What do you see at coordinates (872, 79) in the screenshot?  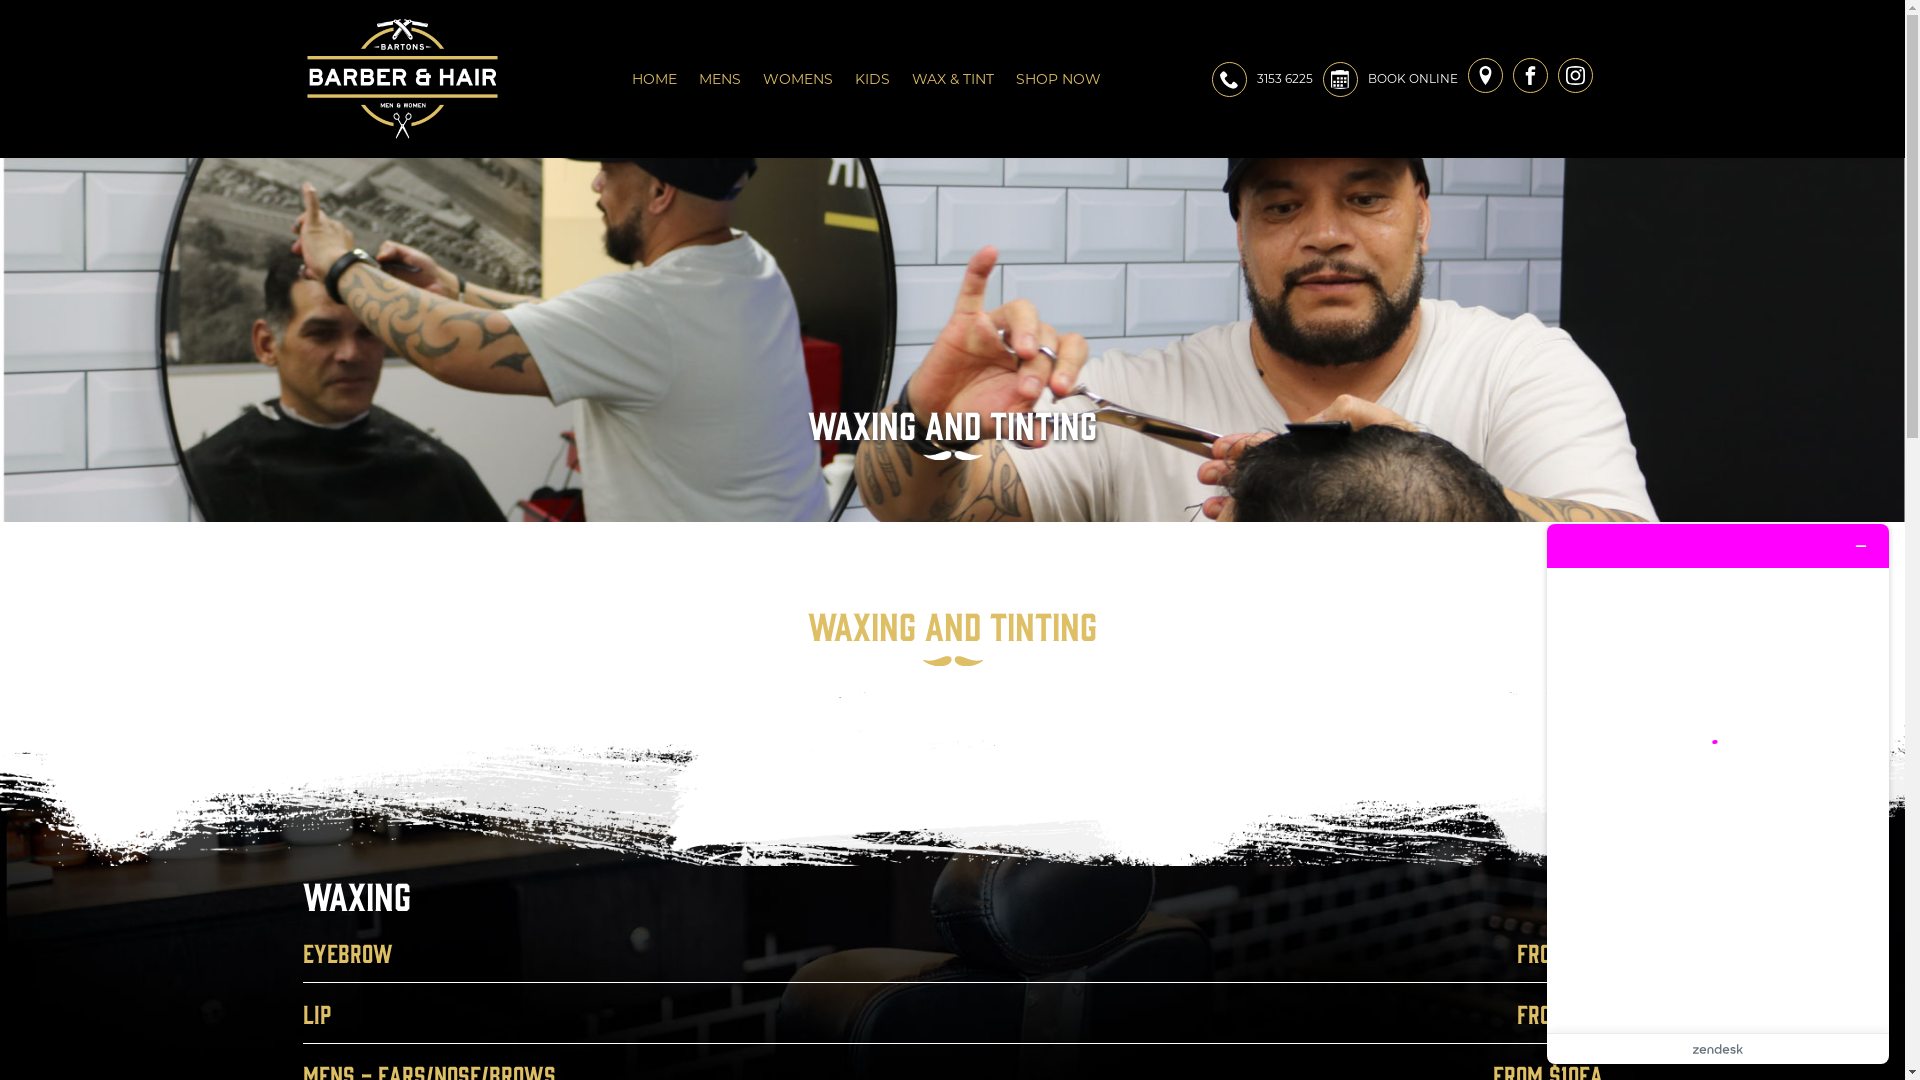 I see `KIDS` at bounding box center [872, 79].